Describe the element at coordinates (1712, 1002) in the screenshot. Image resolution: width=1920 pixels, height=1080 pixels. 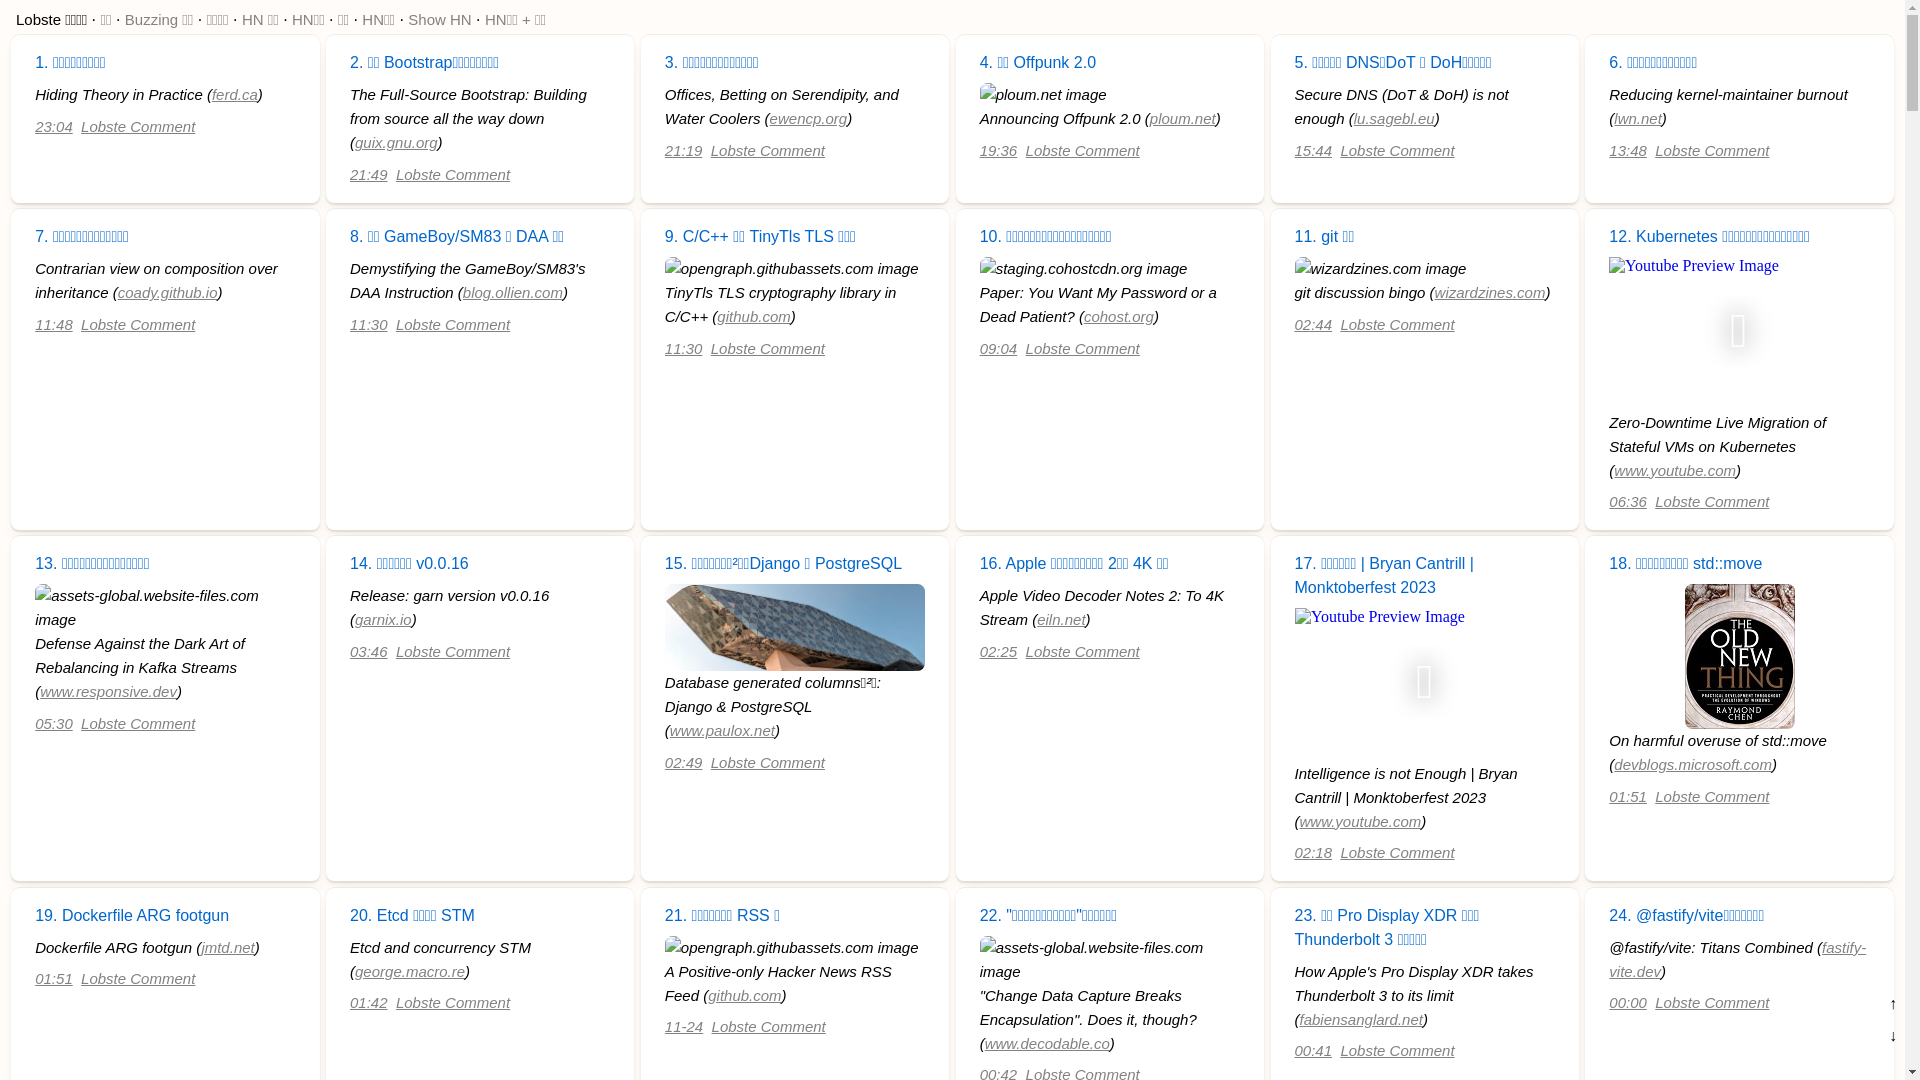
I see `Lobste Comment` at that location.